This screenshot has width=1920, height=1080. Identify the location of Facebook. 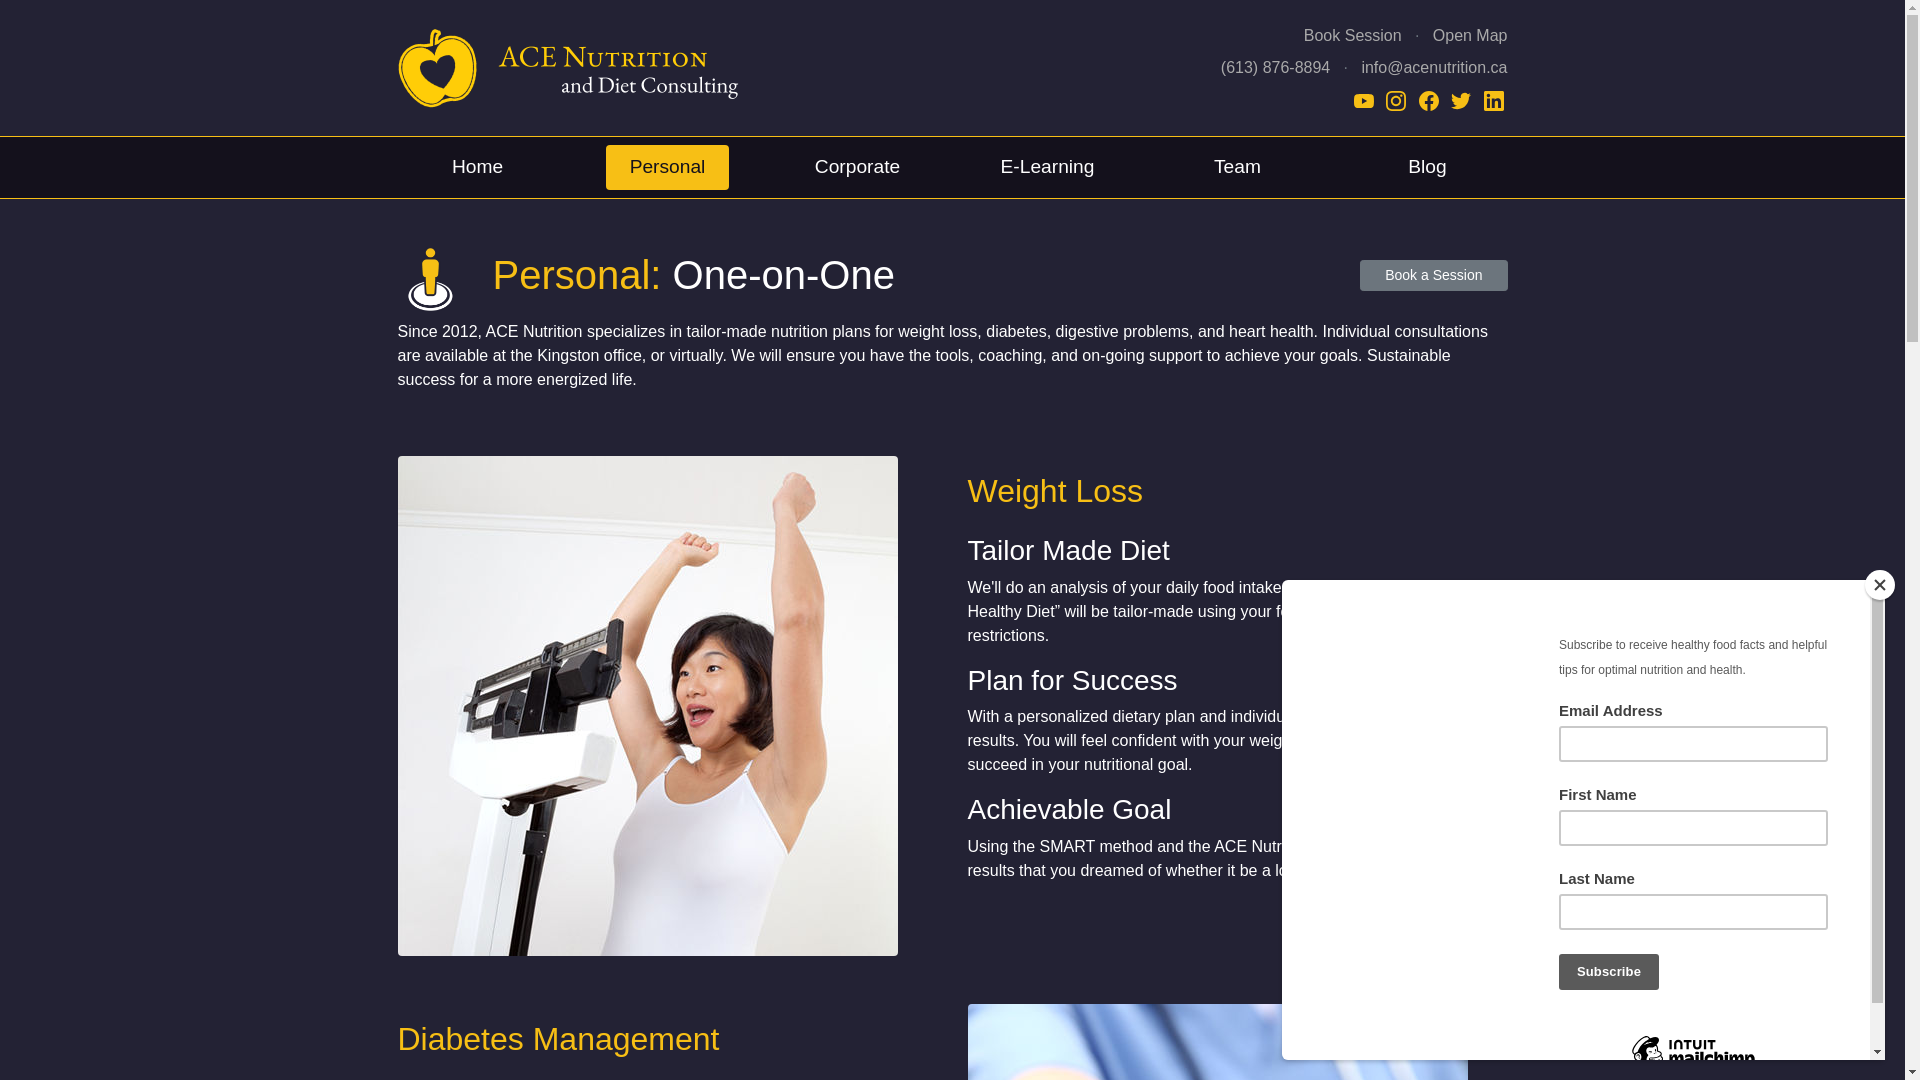
(1431, 100).